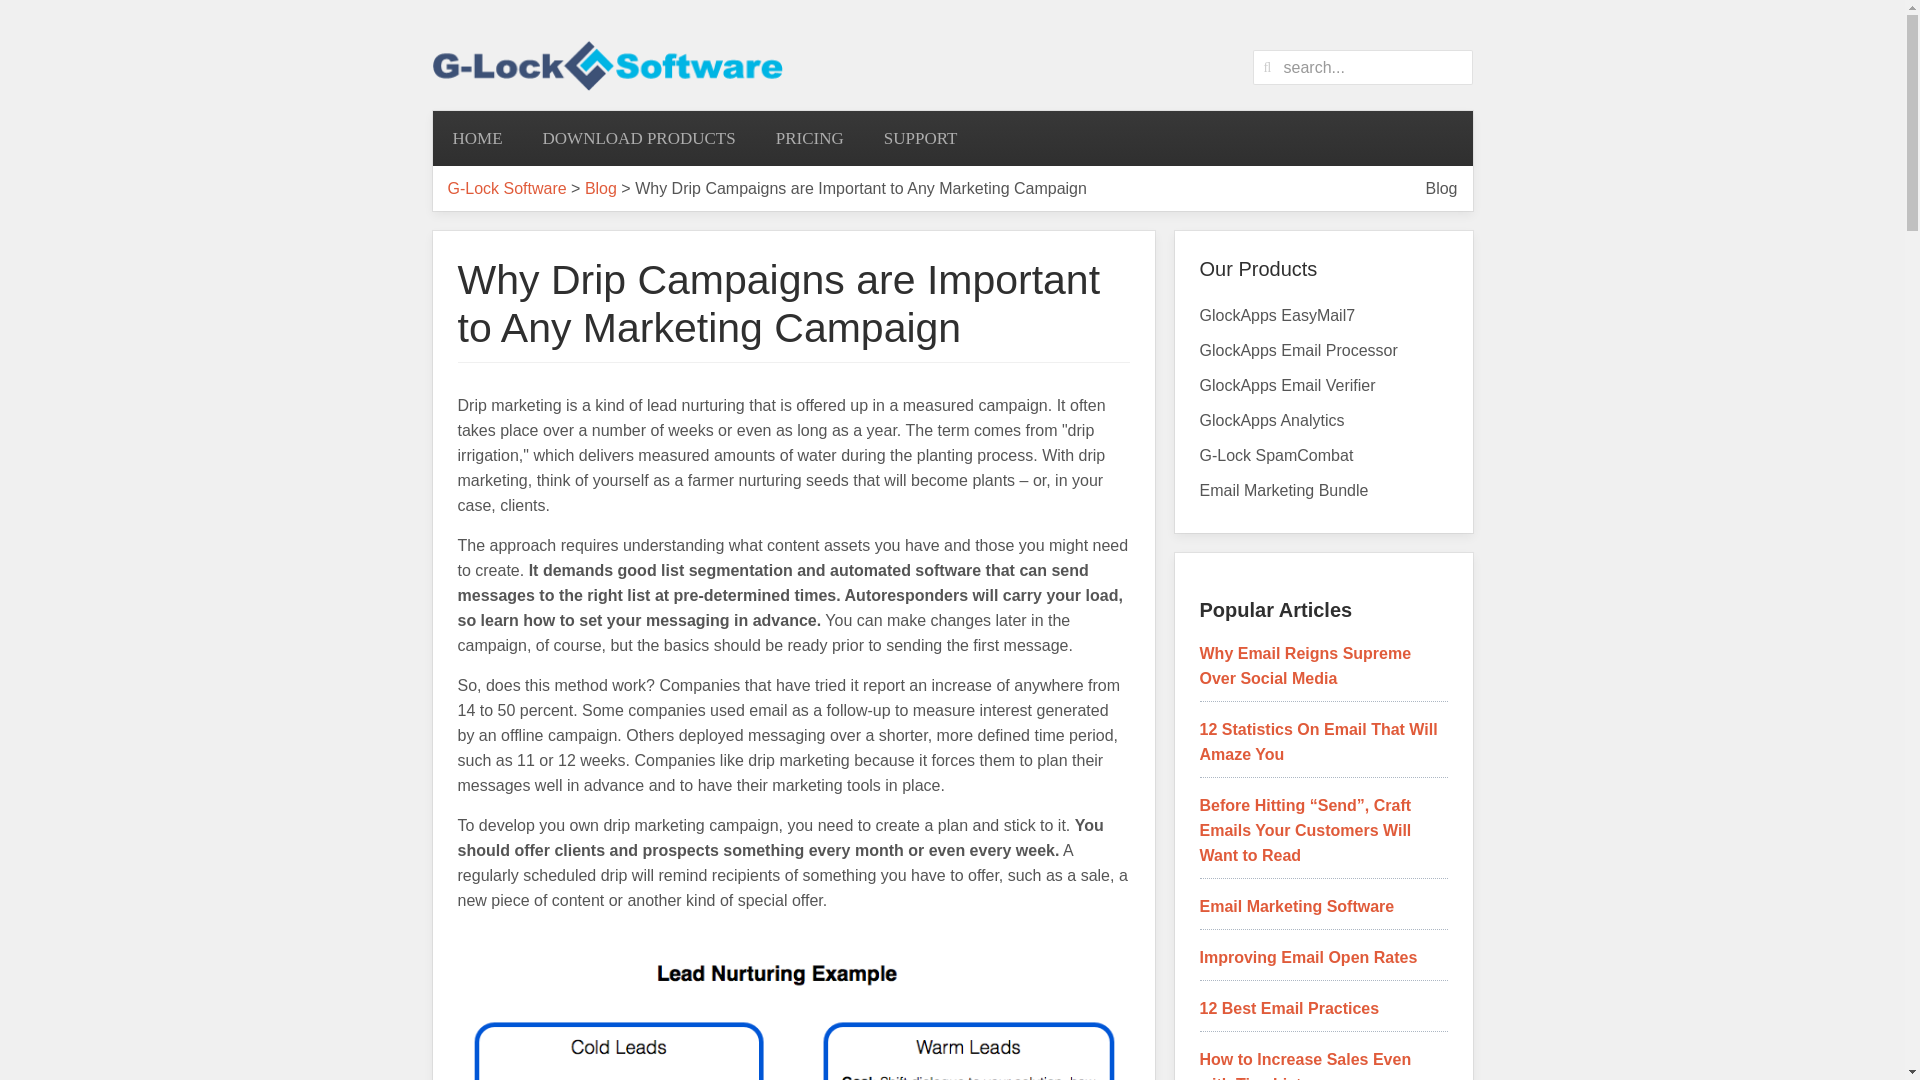  Describe the element at coordinates (1298, 906) in the screenshot. I see `Email Marketing Software` at that location.